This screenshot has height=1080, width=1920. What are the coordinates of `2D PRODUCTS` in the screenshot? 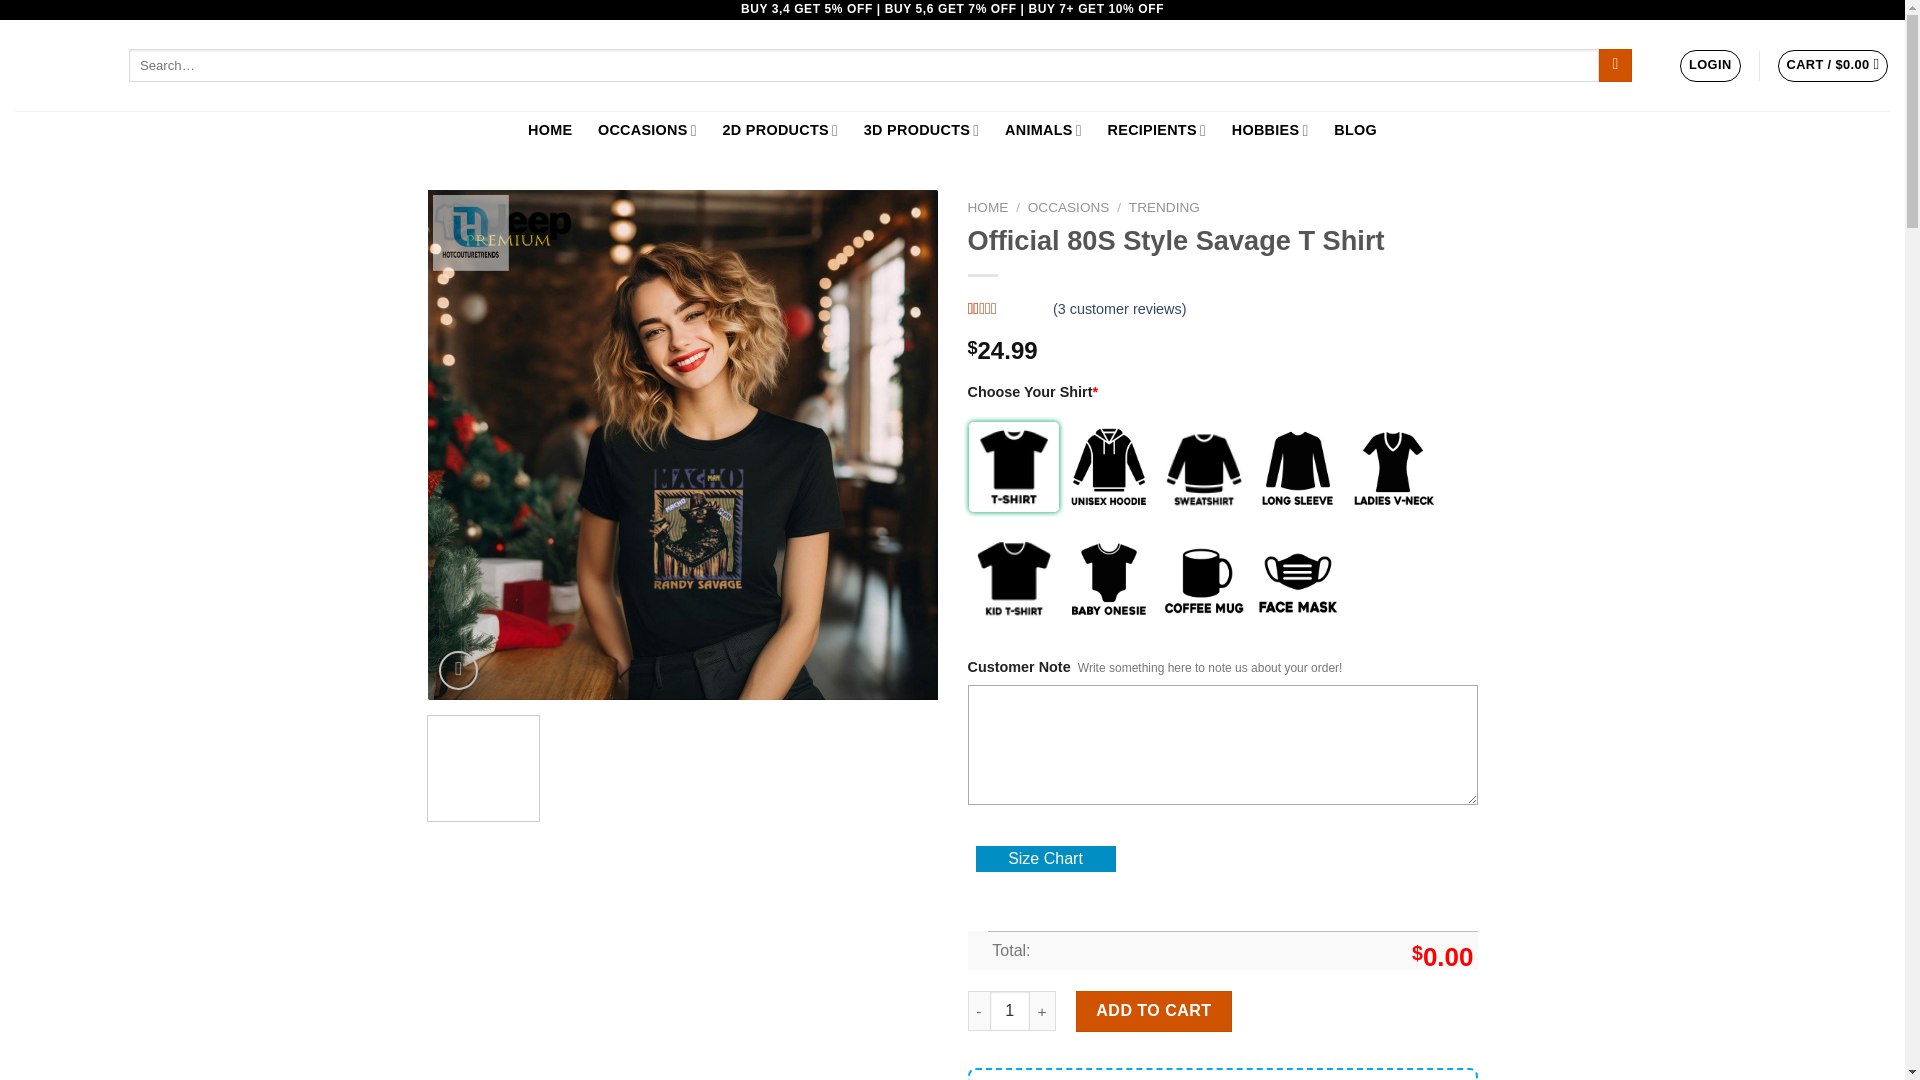 It's located at (780, 130).